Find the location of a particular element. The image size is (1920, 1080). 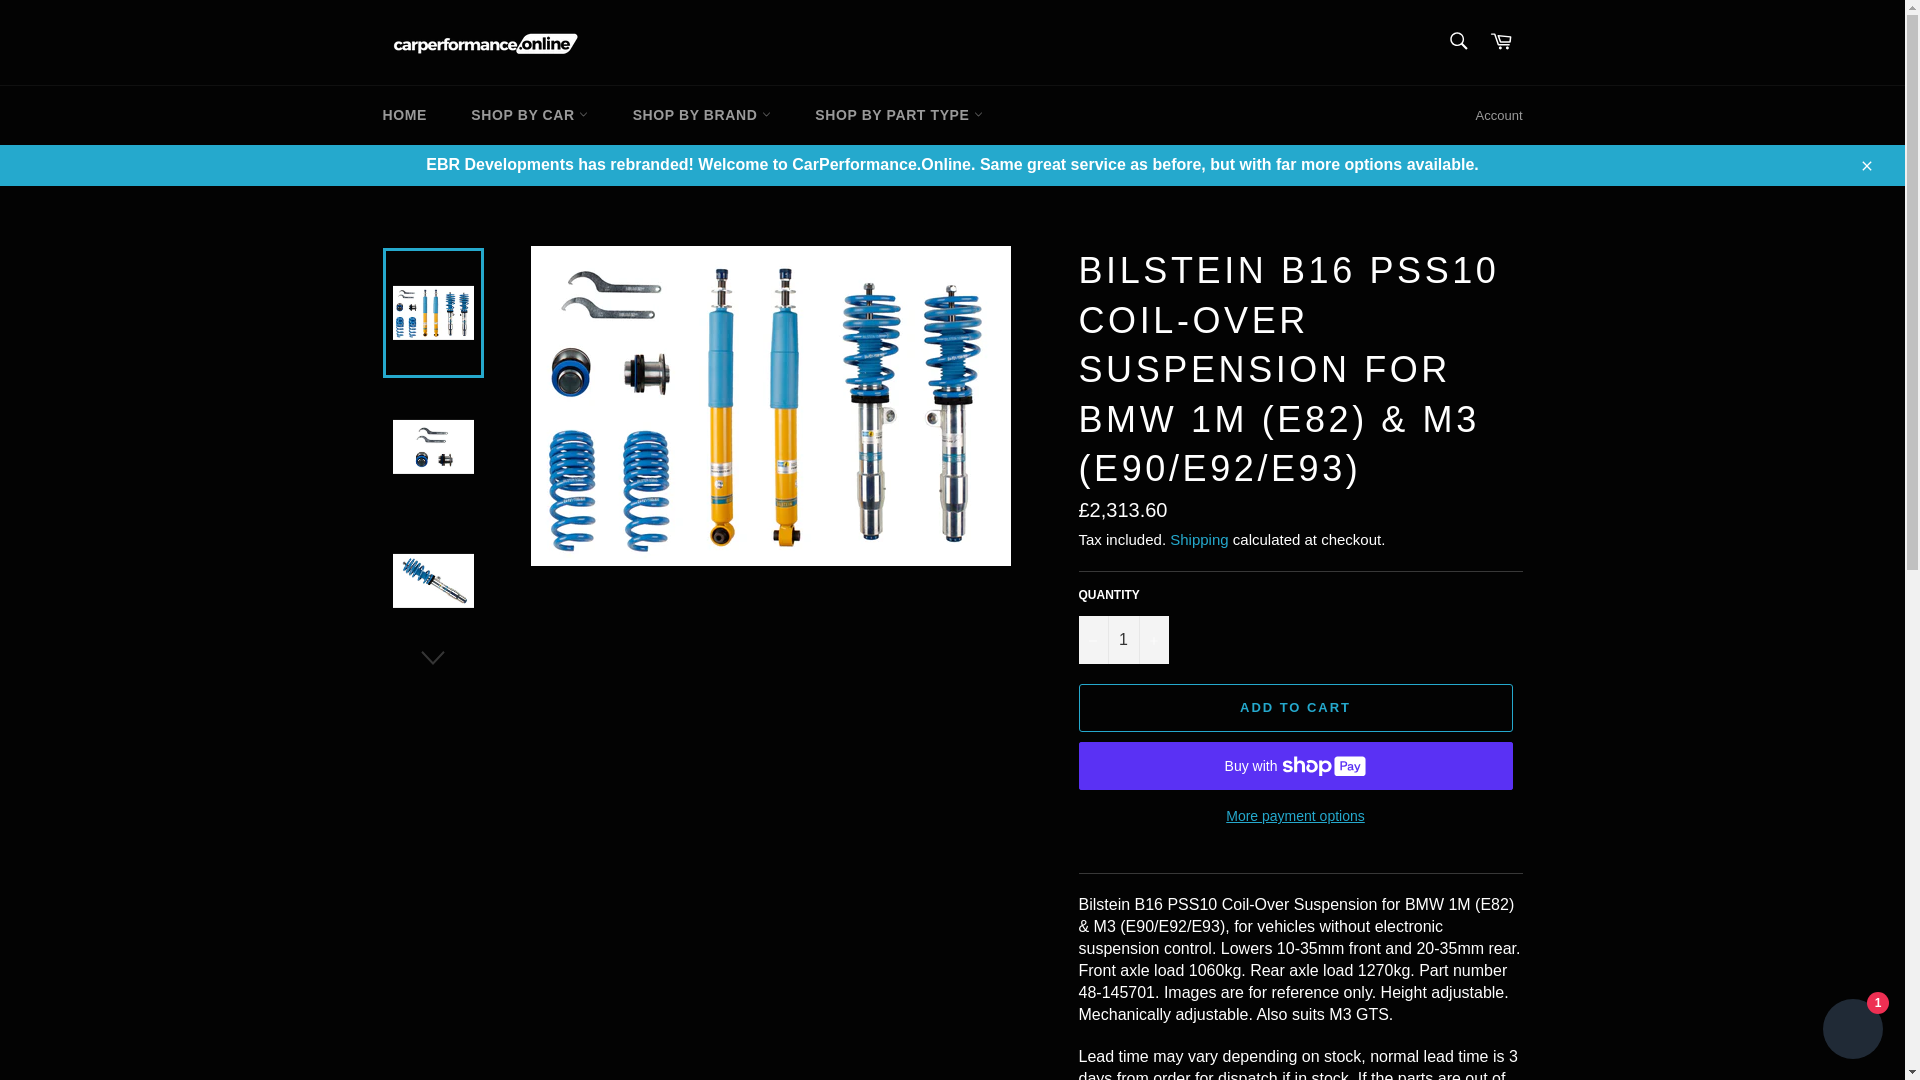

Shopify online store chat is located at coordinates (1852, 1031).